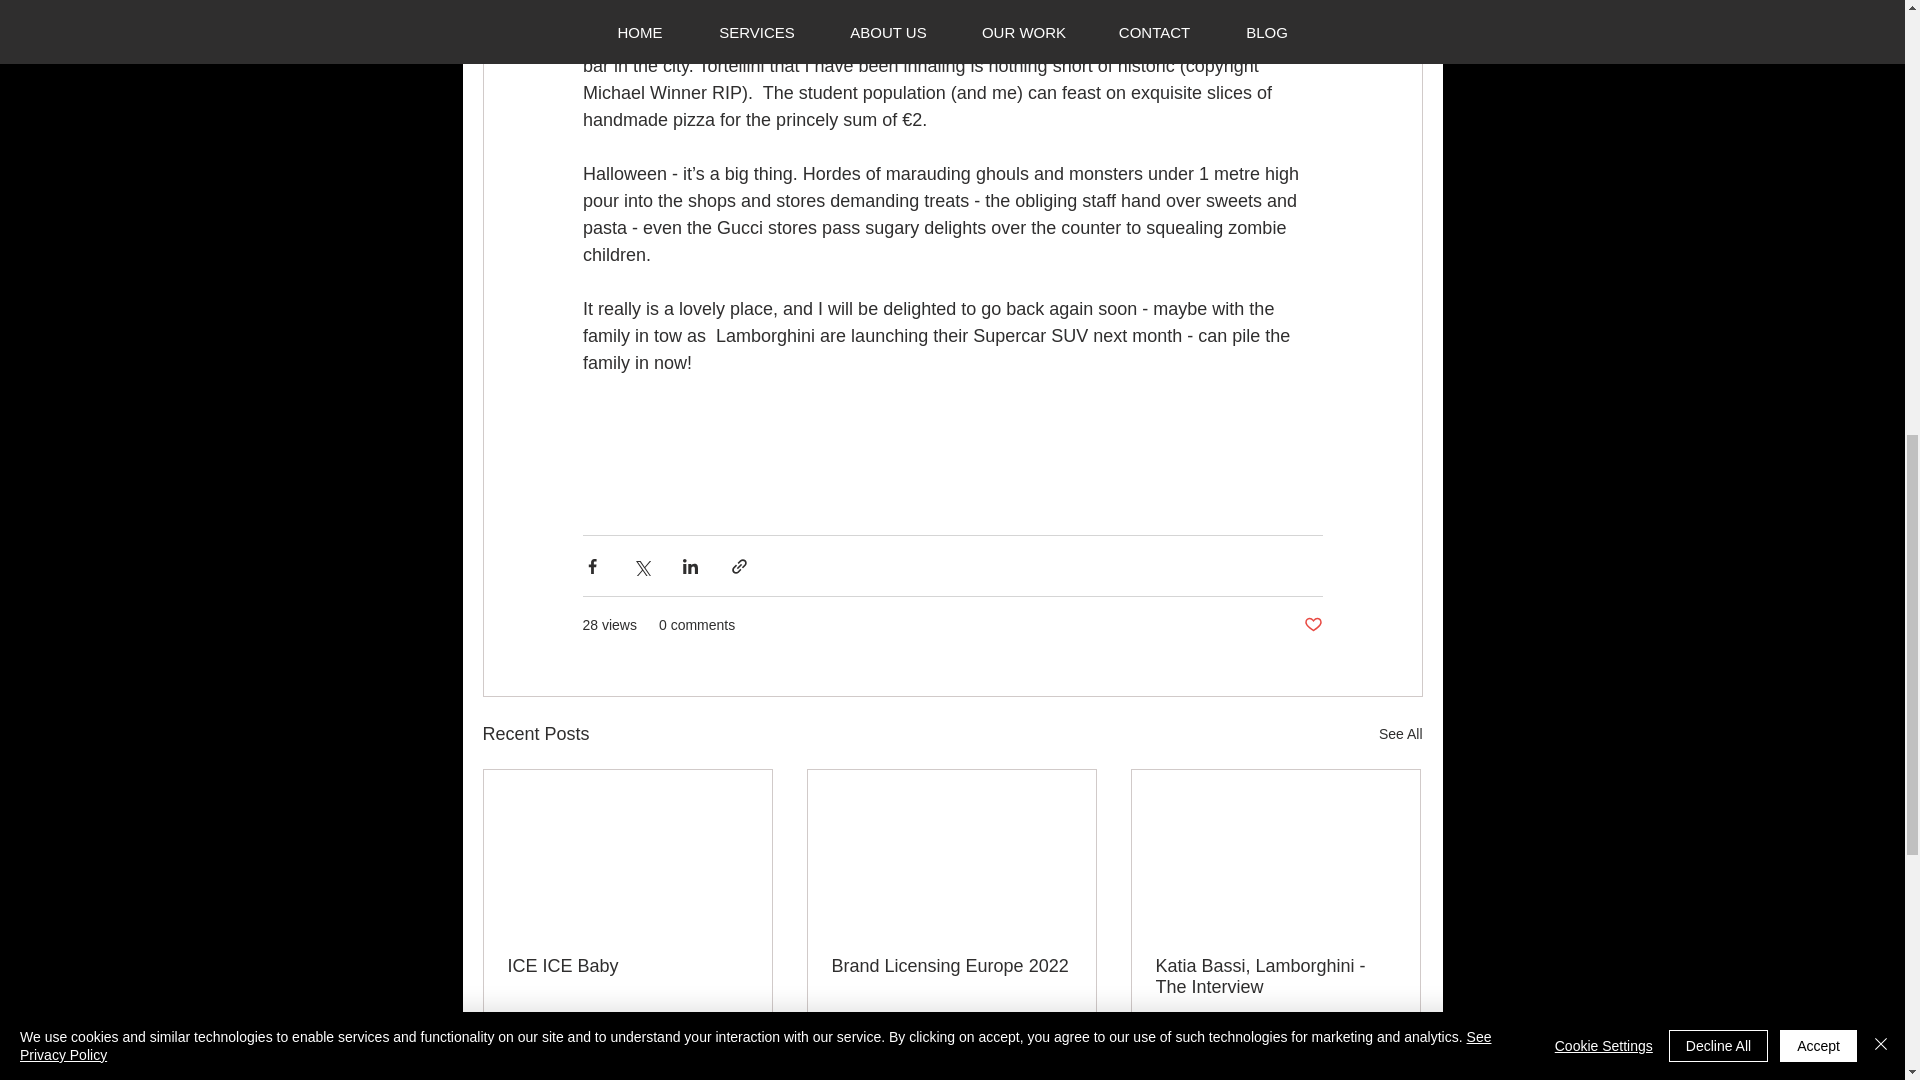 This screenshot has width=1920, height=1080. What do you see at coordinates (904, 1047) in the screenshot?
I see `0` at bounding box center [904, 1047].